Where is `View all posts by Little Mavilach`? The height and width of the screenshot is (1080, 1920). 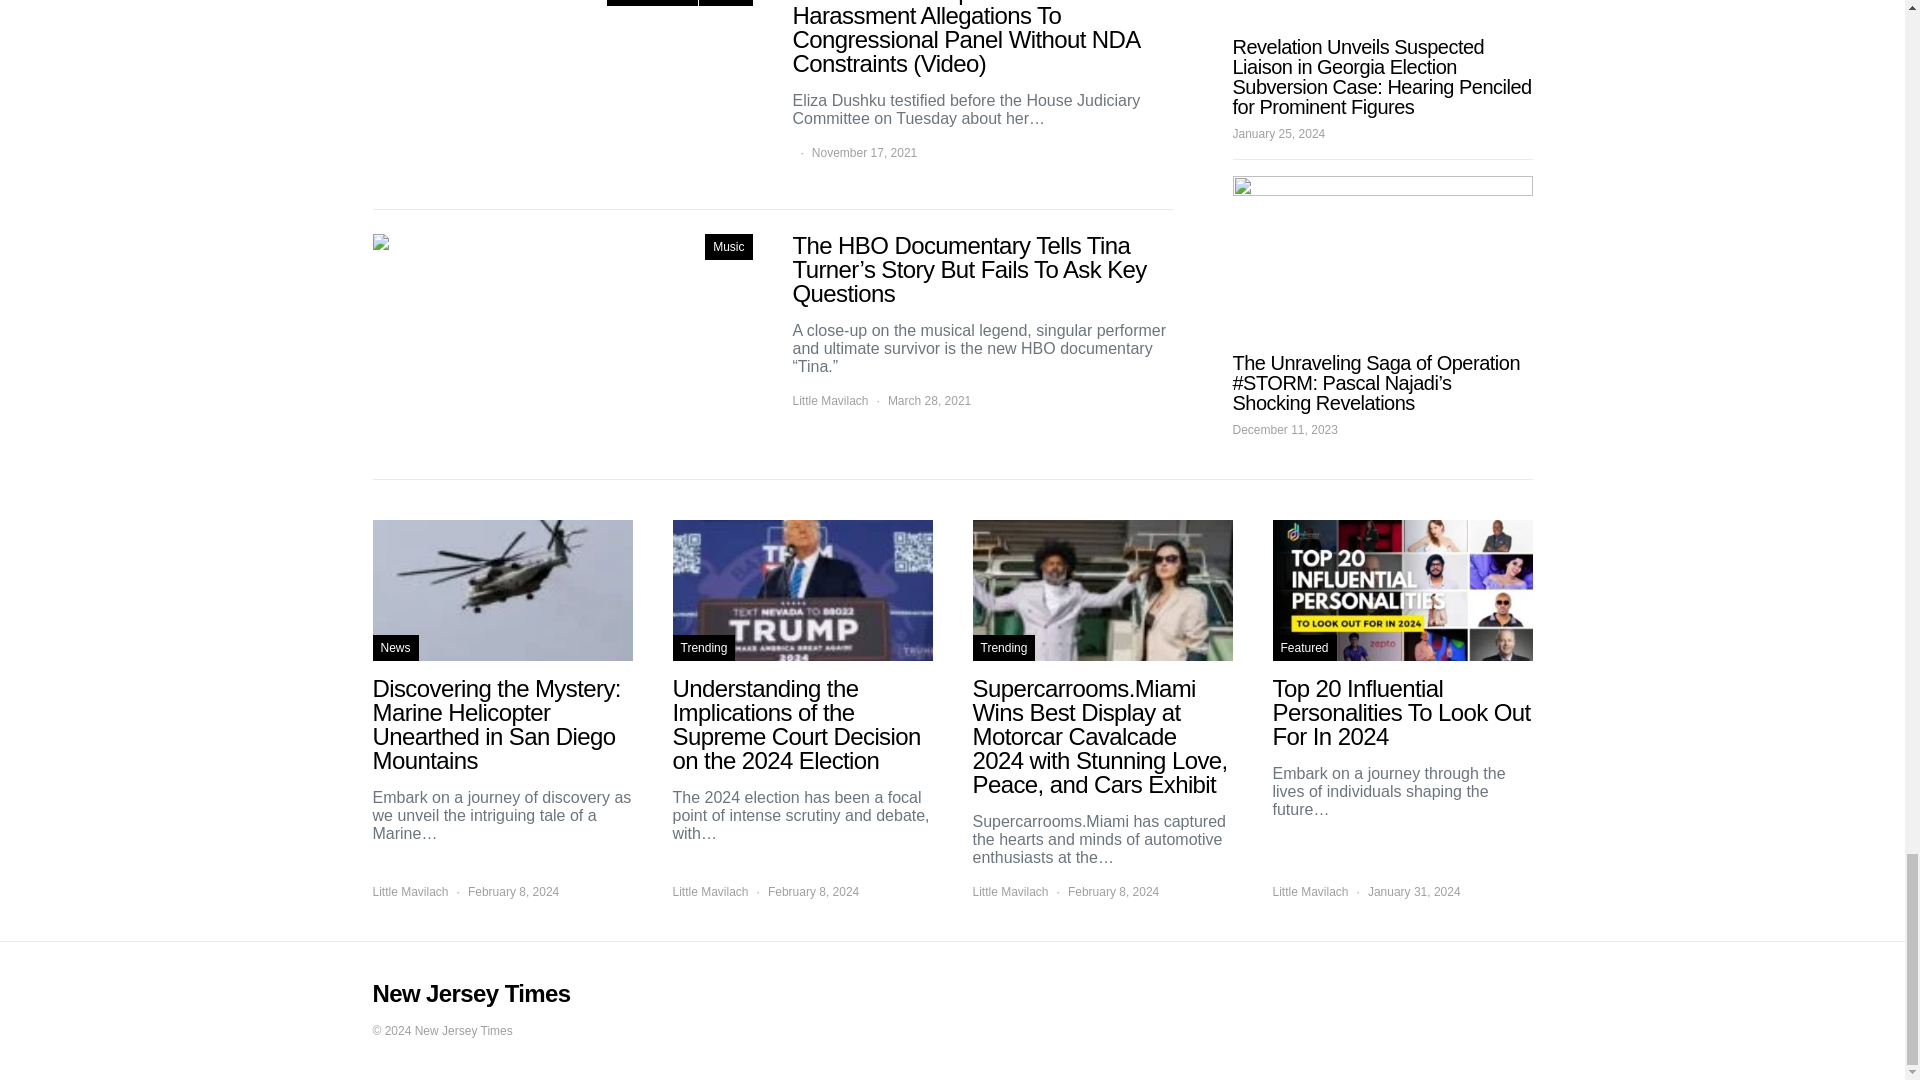
View all posts by Little Mavilach is located at coordinates (710, 892).